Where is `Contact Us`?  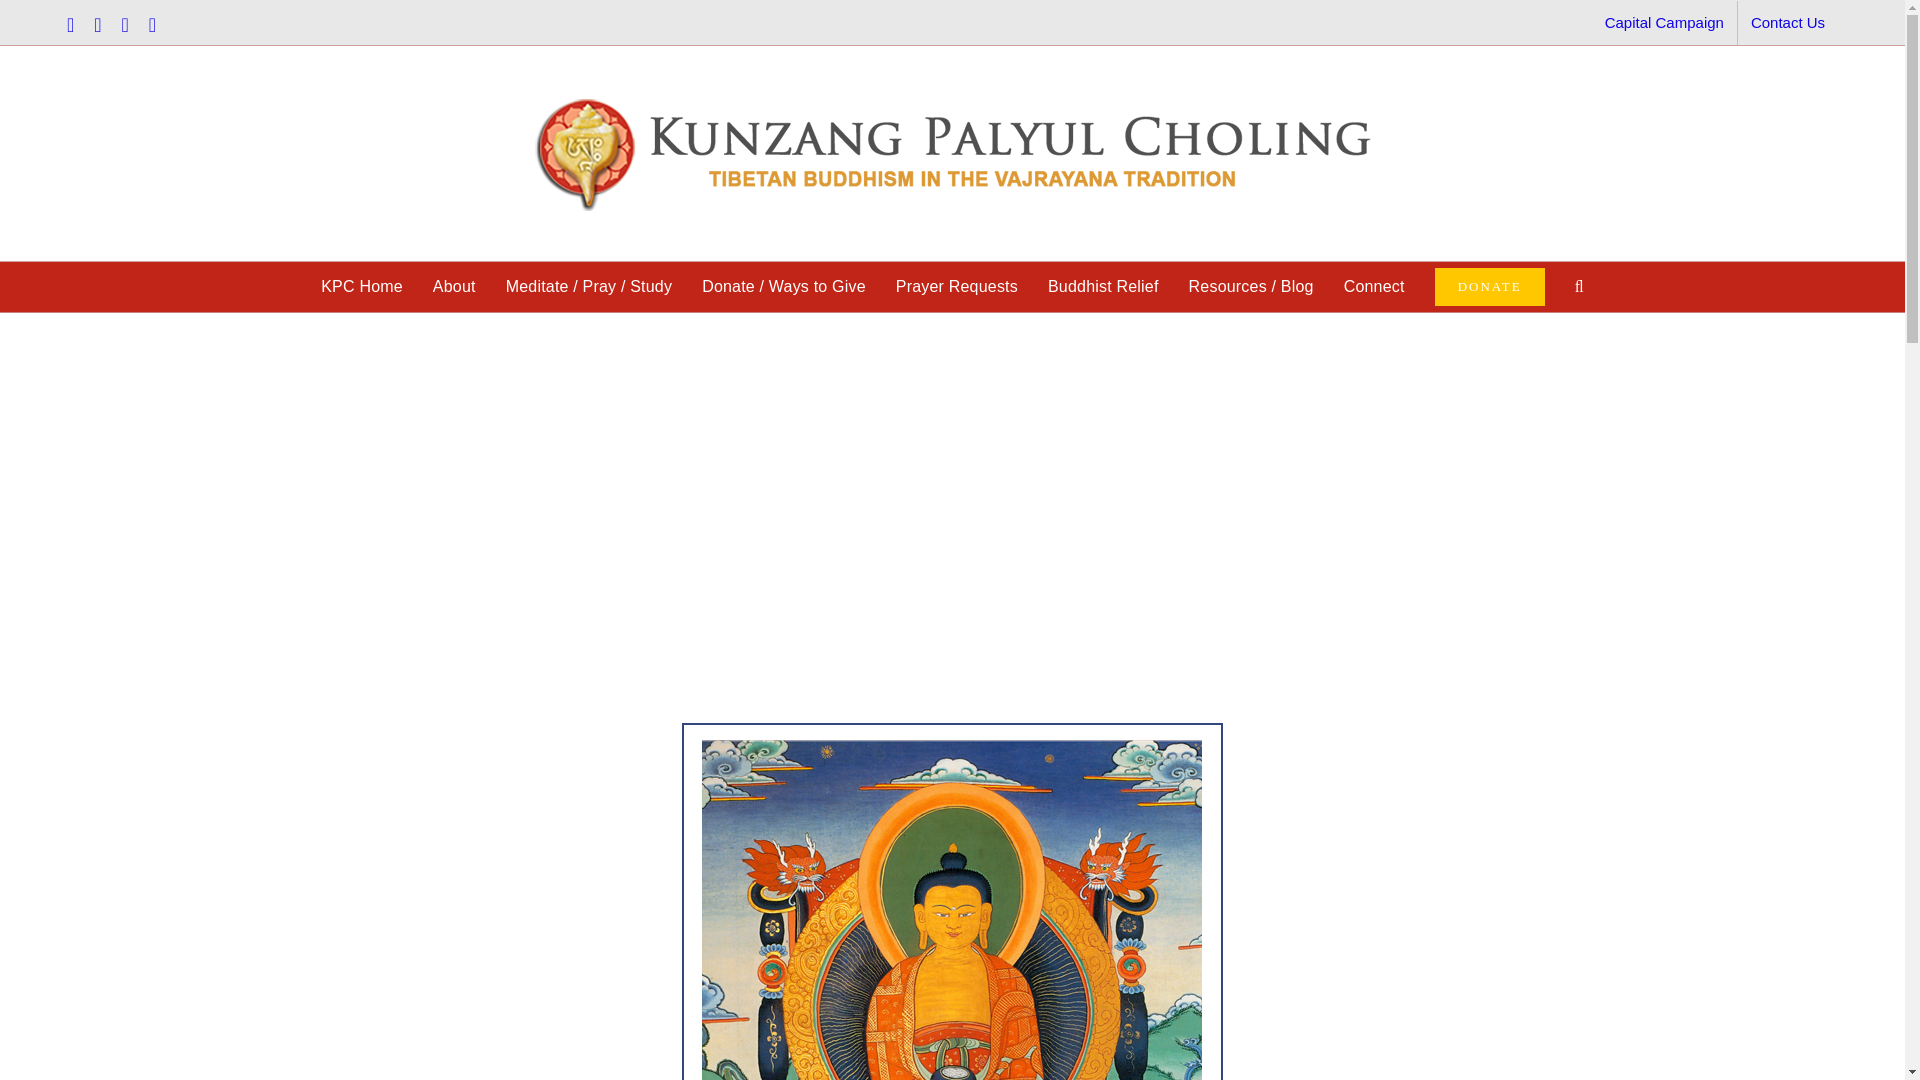 Contact Us is located at coordinates (1787, 22).